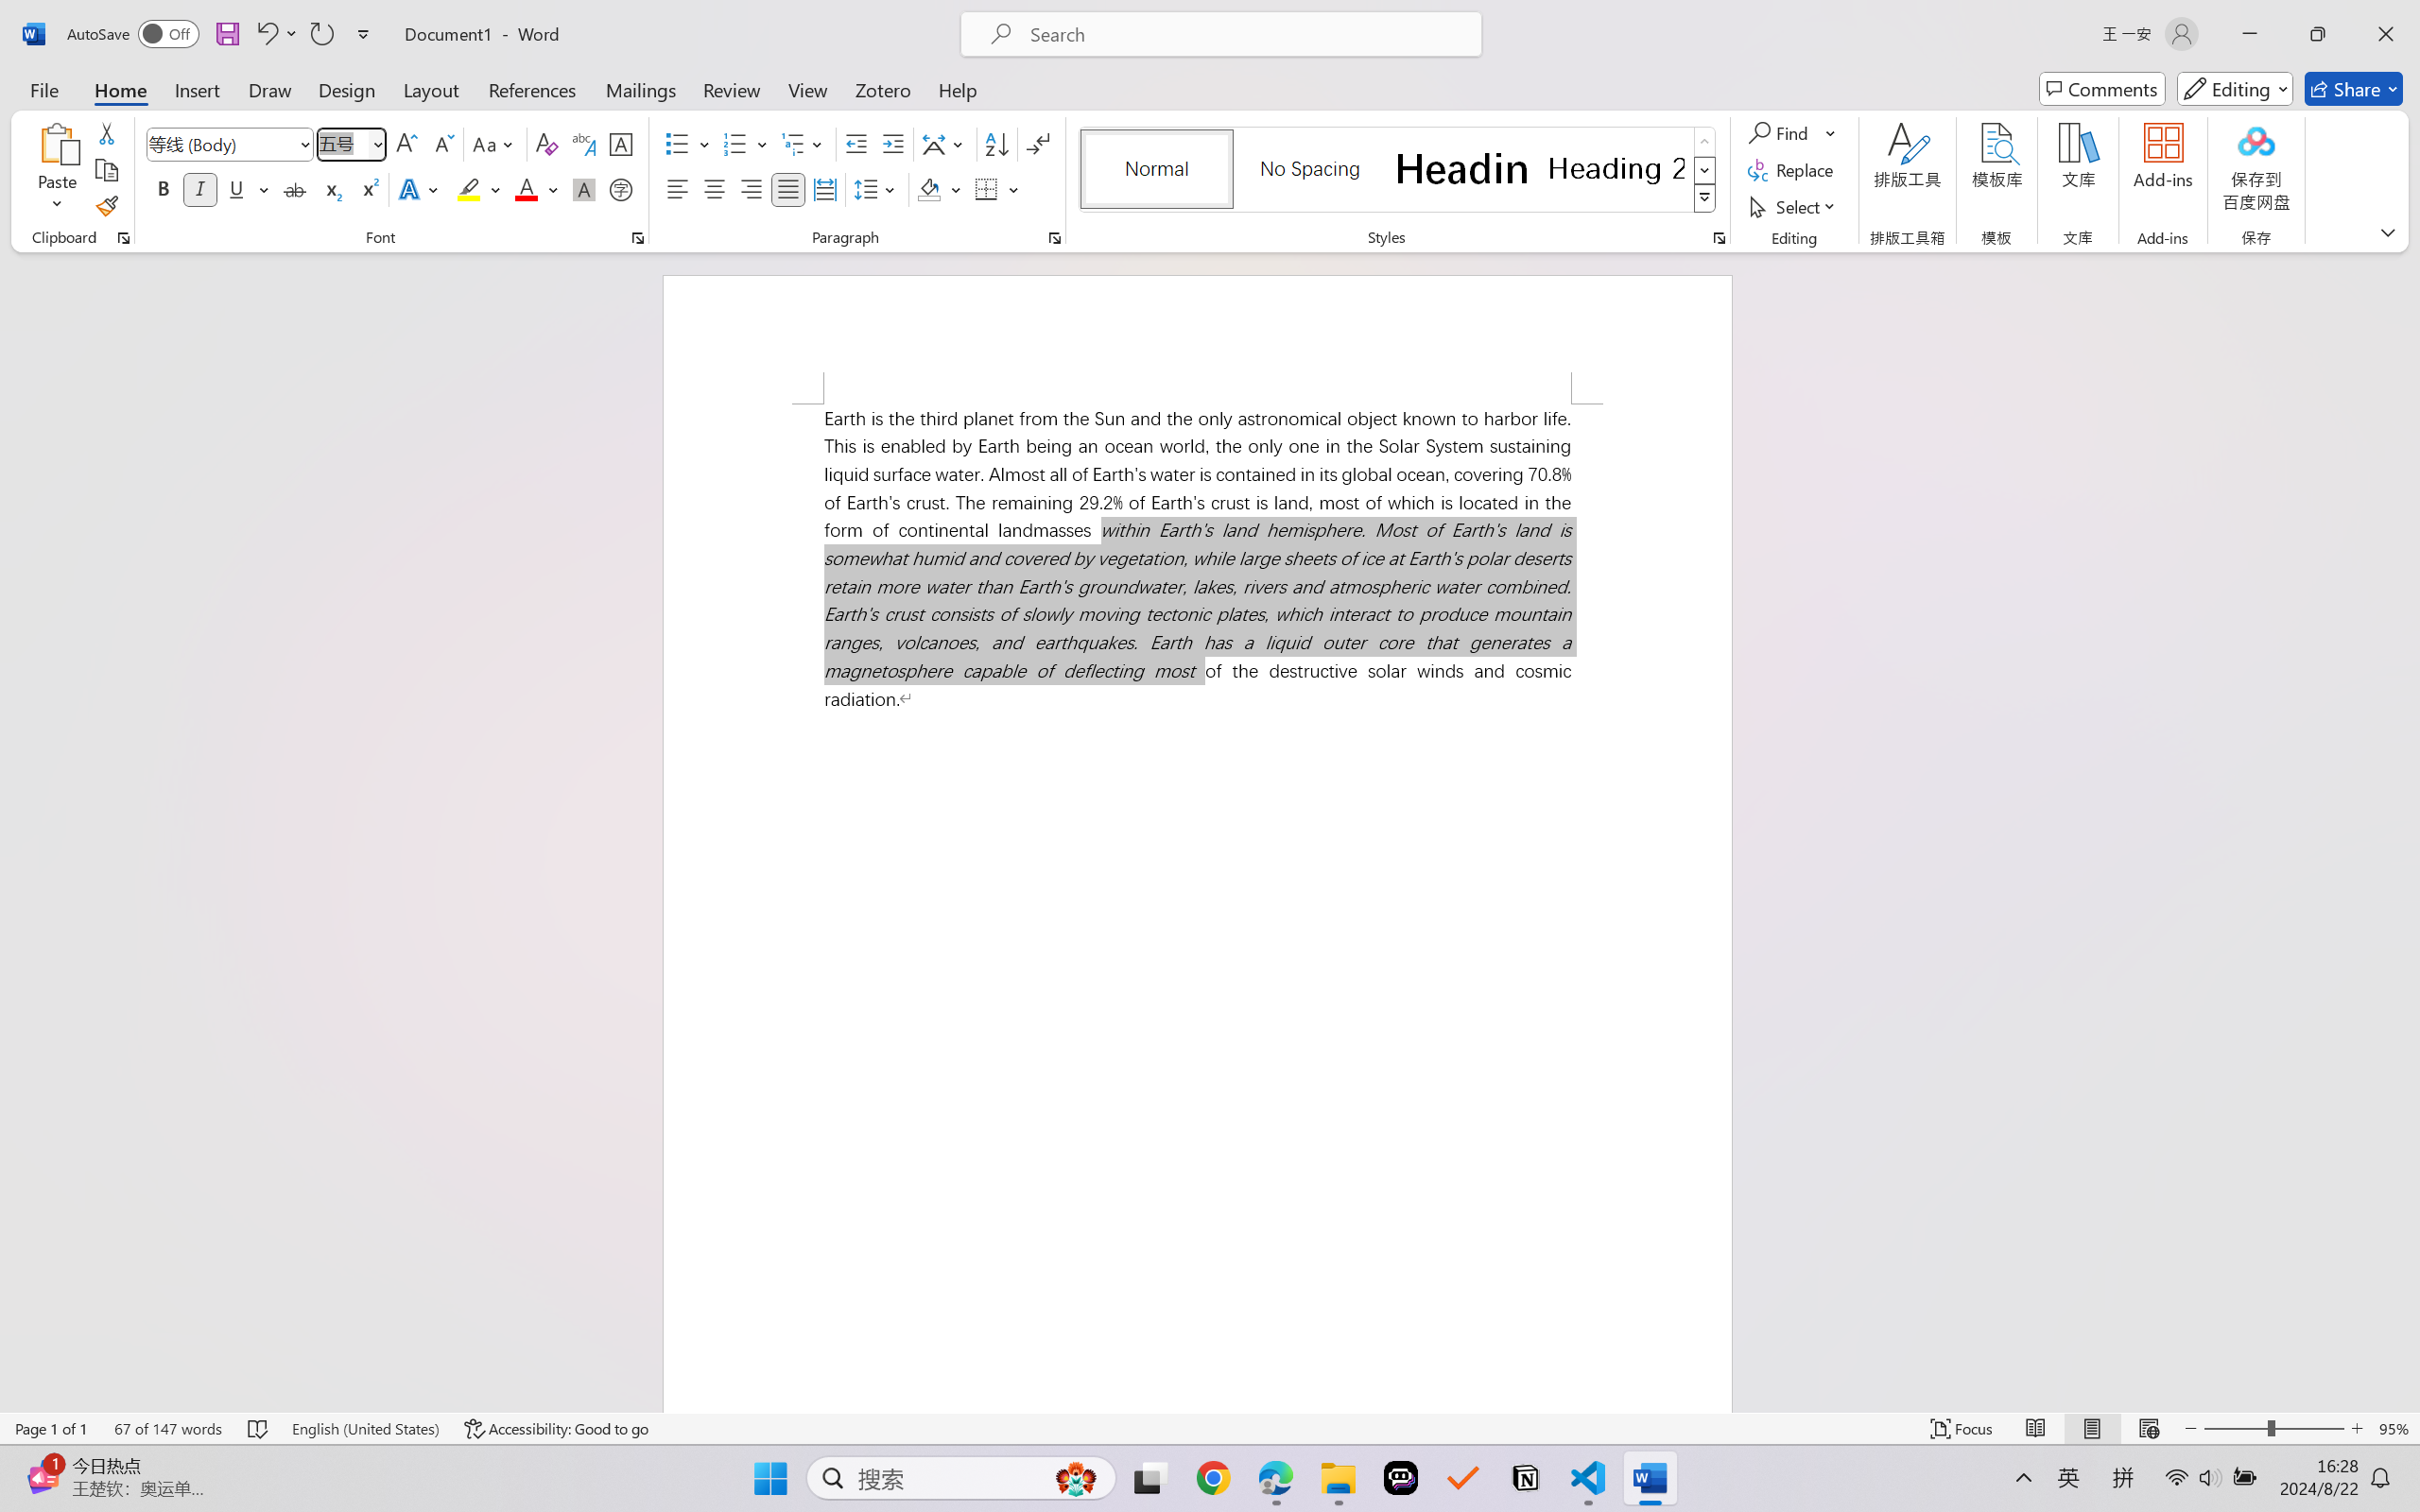 This screenshot has height=1512, width=2420. I want to click on Subscript, so click(331, 189).